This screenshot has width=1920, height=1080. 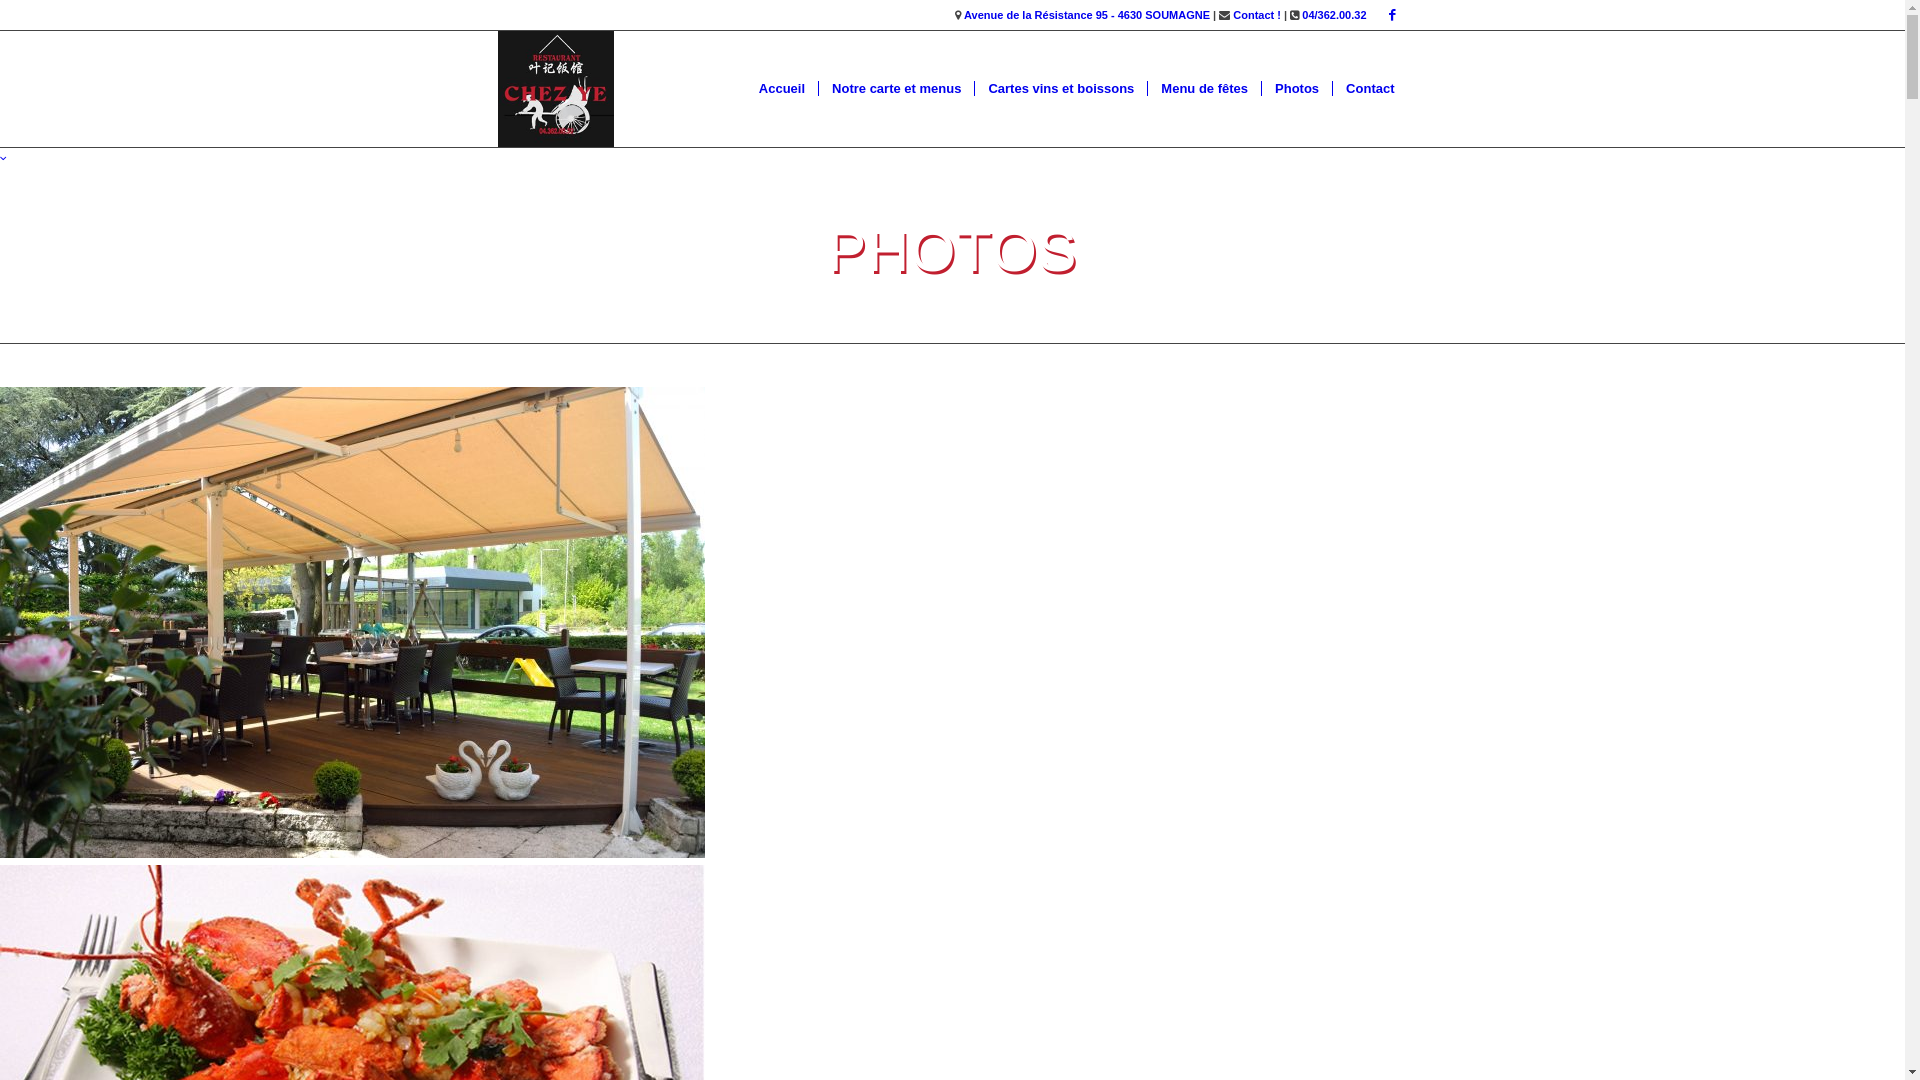 What do you see at coordinates (952, 354) in the screenshot?
I see `2` at bounding box center [952, 354].